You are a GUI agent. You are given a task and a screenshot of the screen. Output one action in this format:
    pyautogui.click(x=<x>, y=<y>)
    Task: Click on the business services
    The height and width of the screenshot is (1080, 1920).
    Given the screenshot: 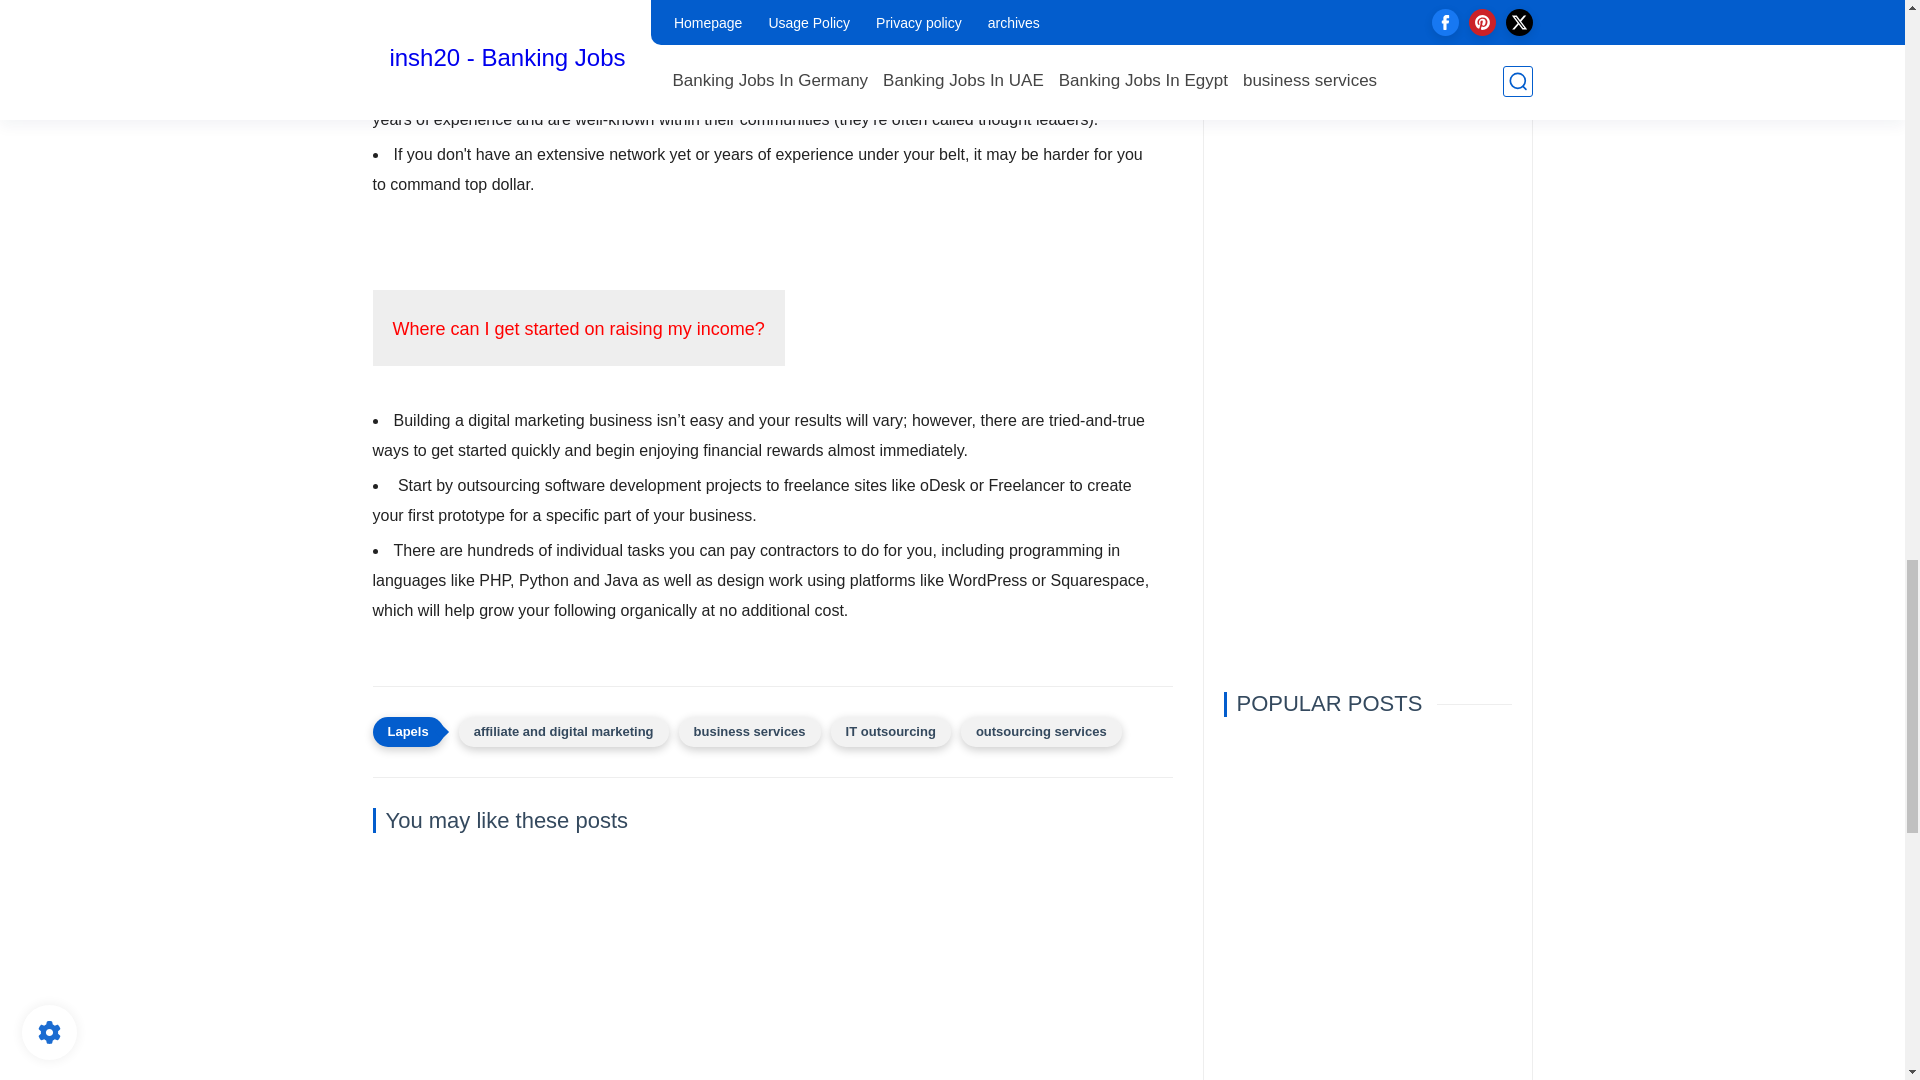 What is the action you would take?
    pyautogui.click(x=750, y=732)
    